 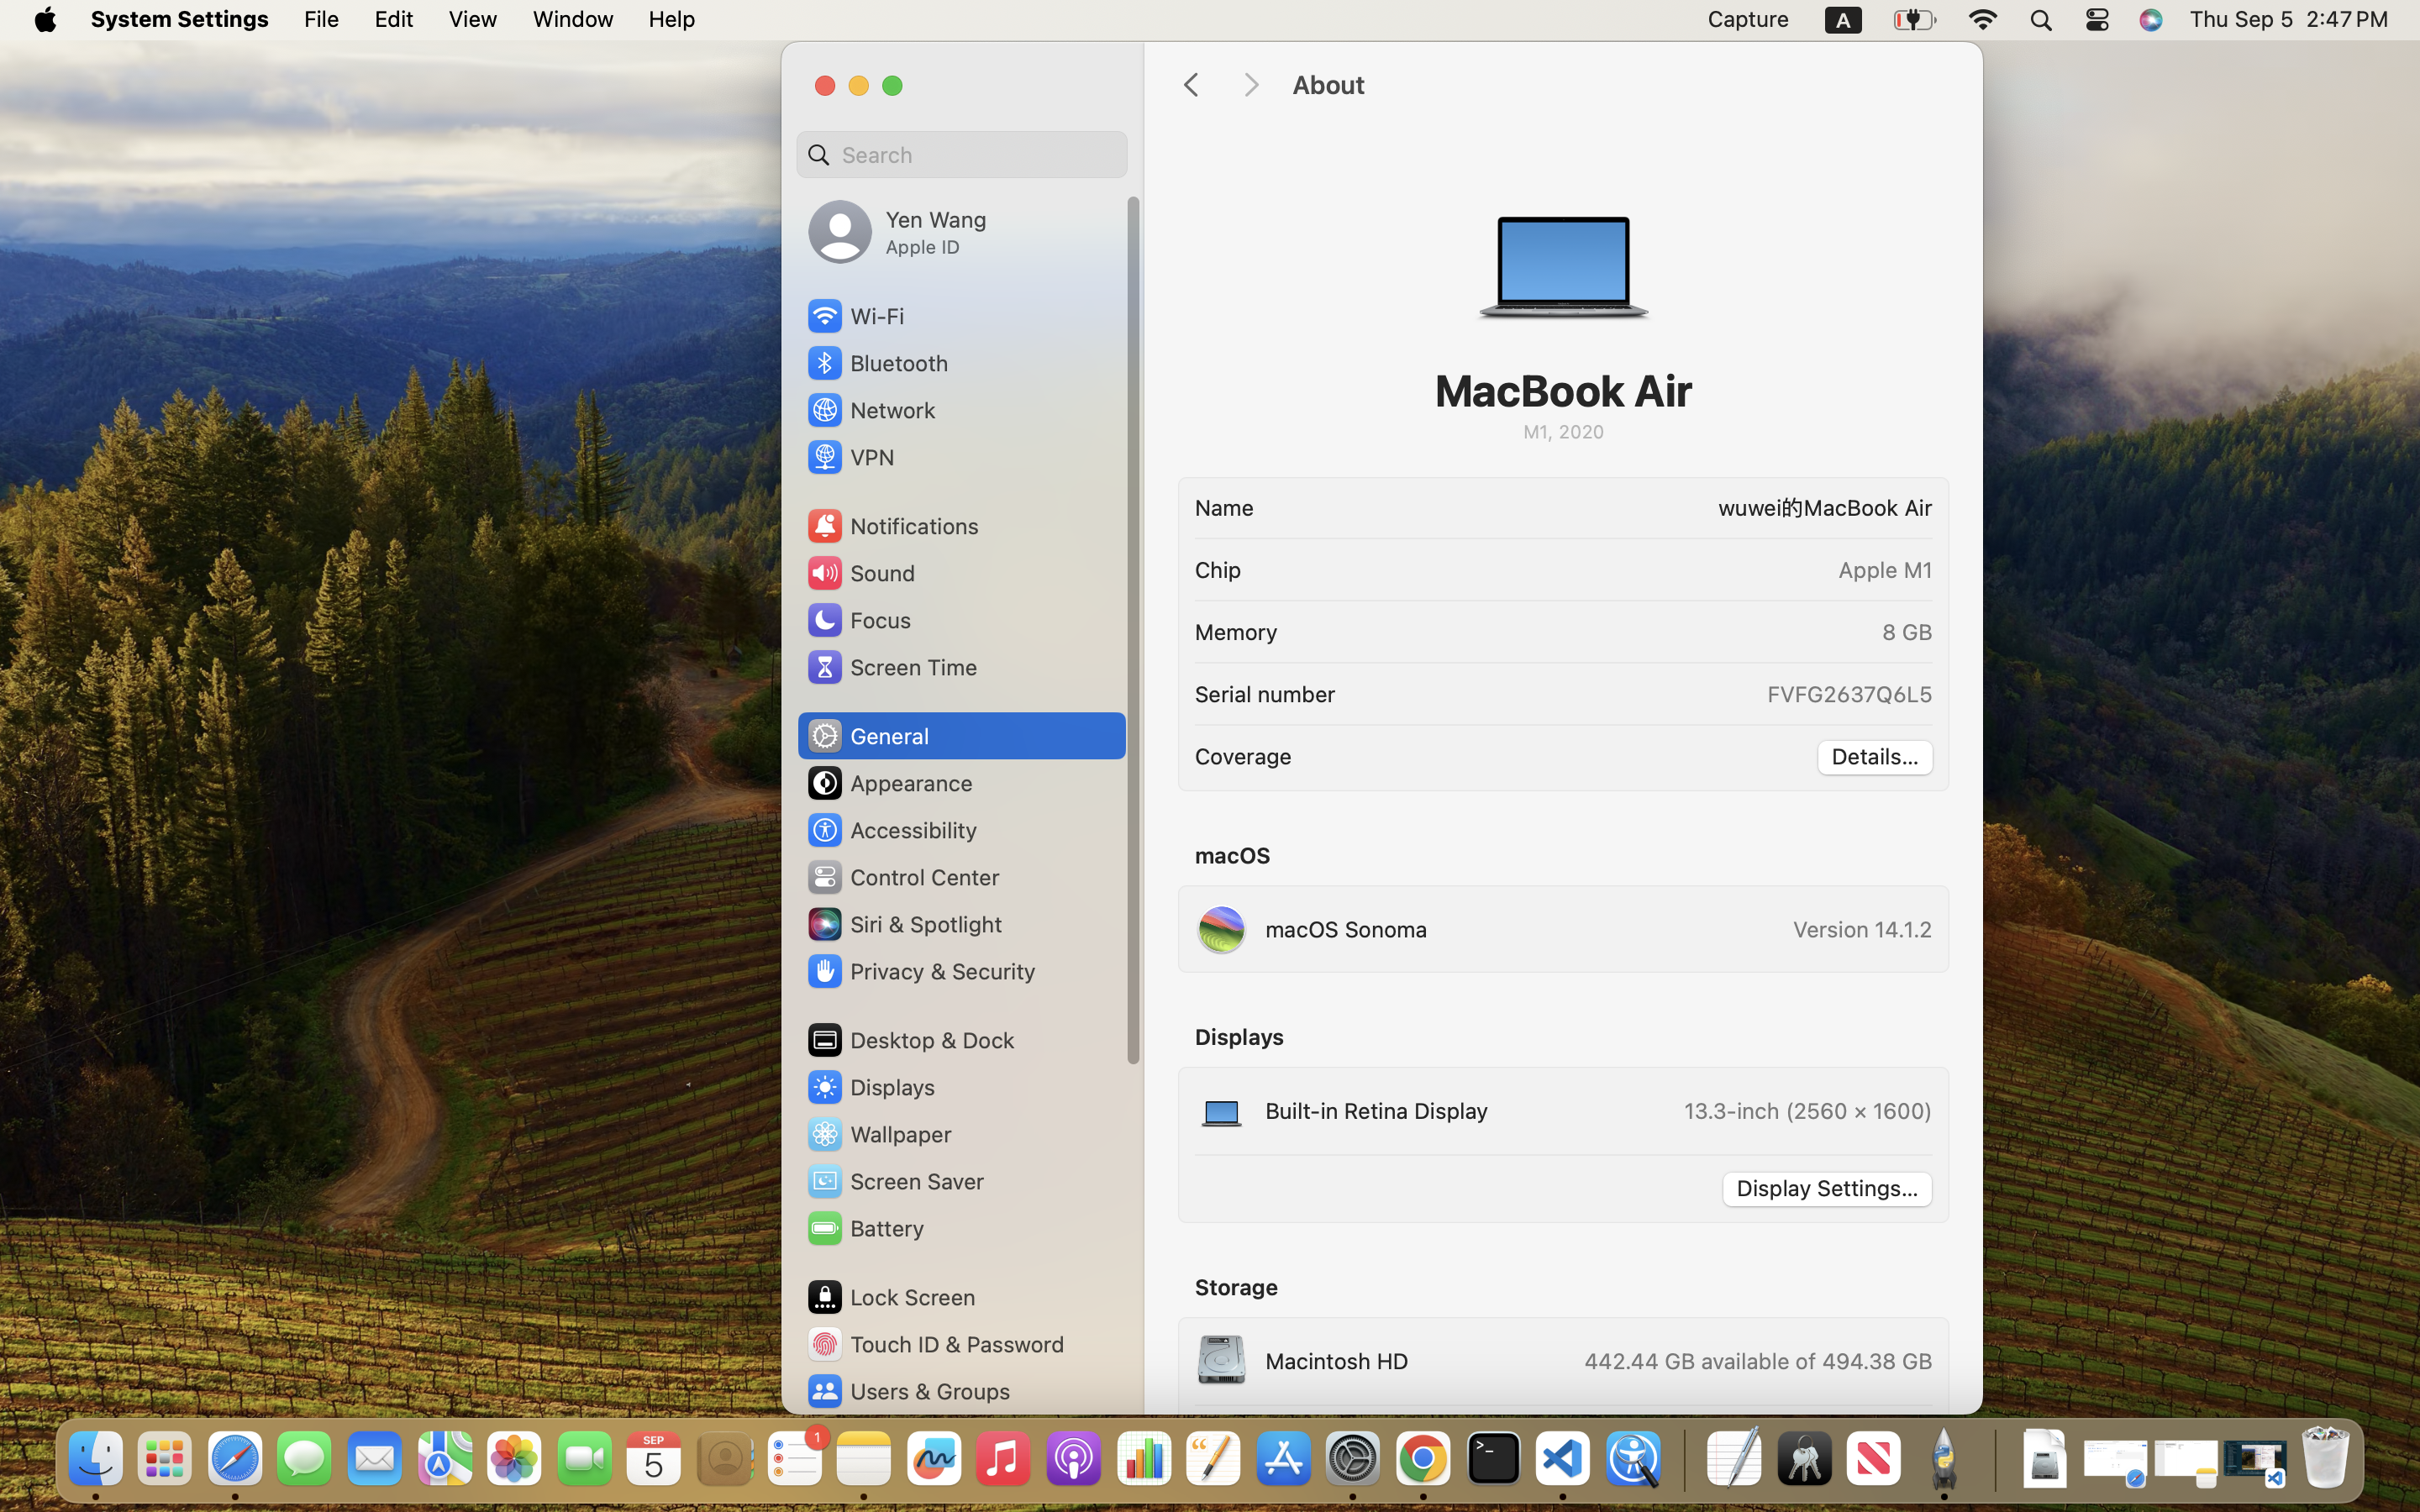 I want to click on Accessibility, so click(x=892, y=830).